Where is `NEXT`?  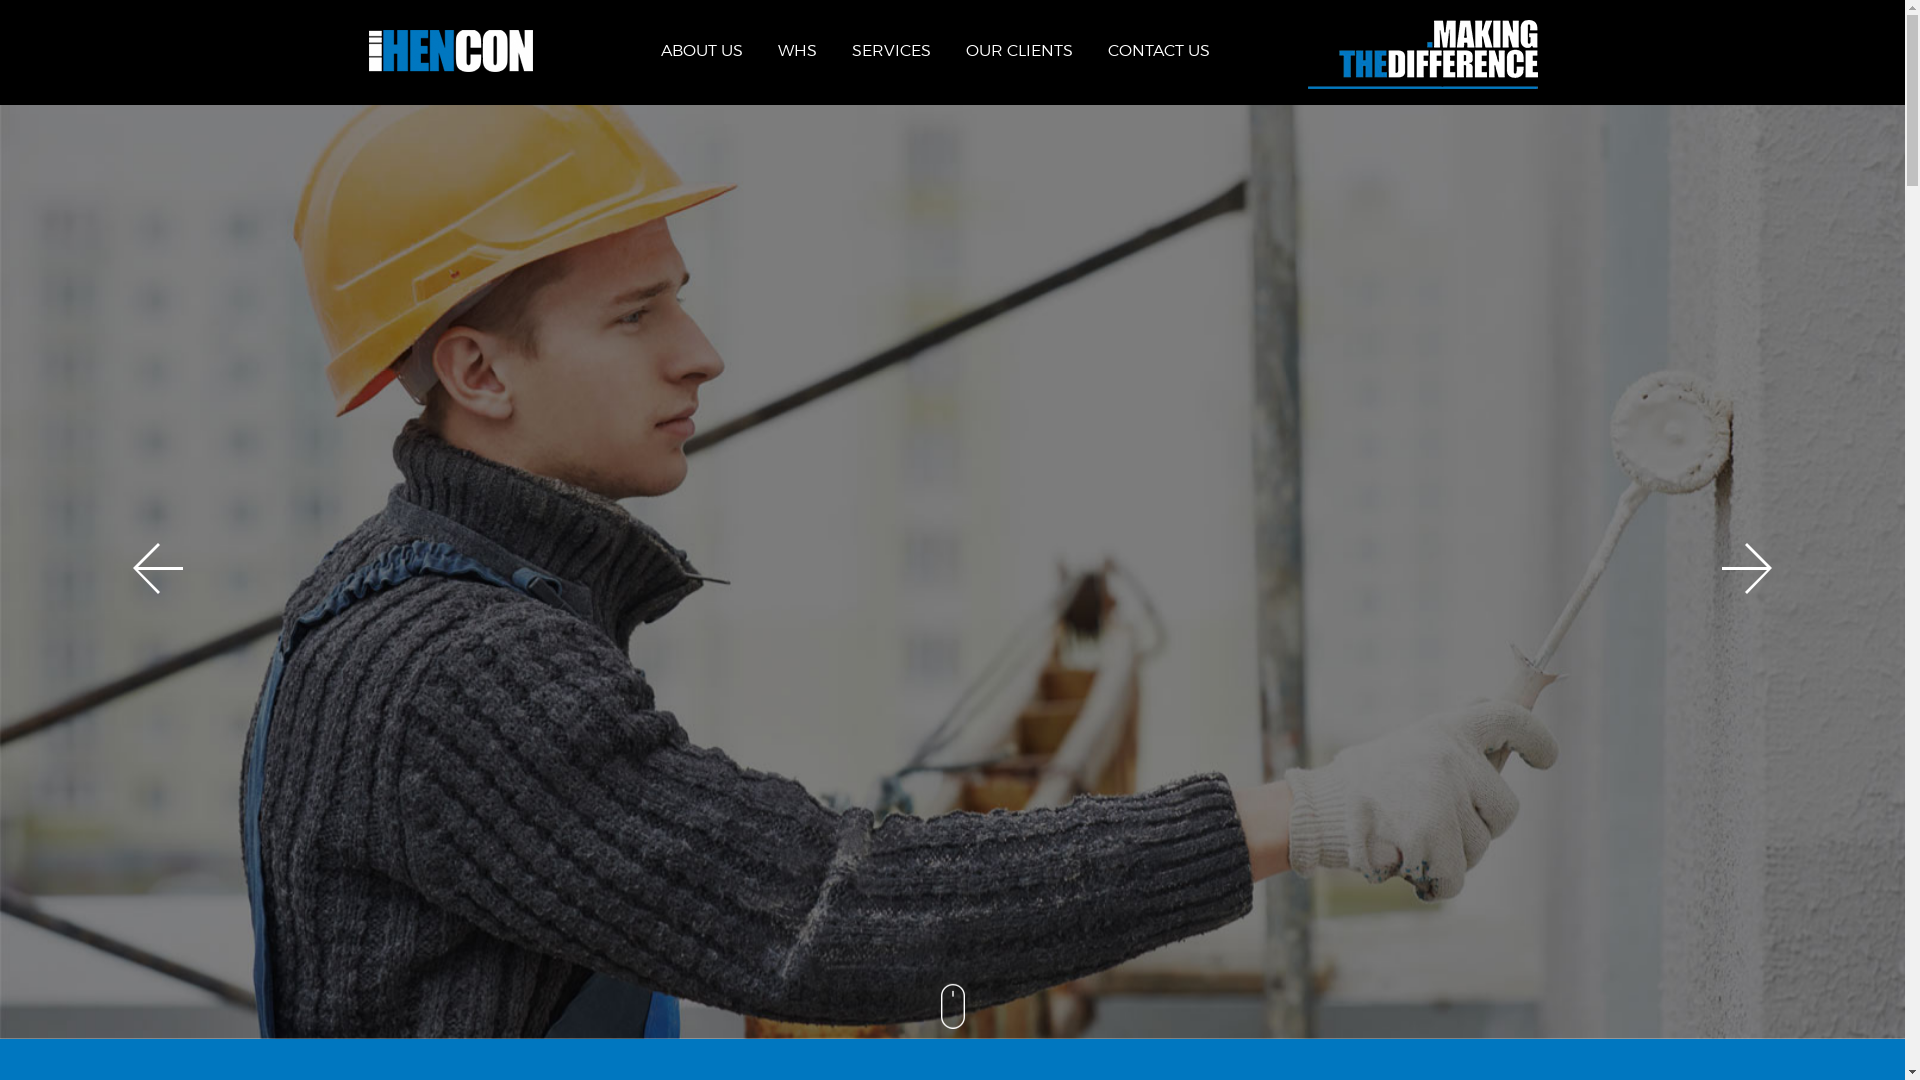
NEXT is located at coordinates (1747, 568).